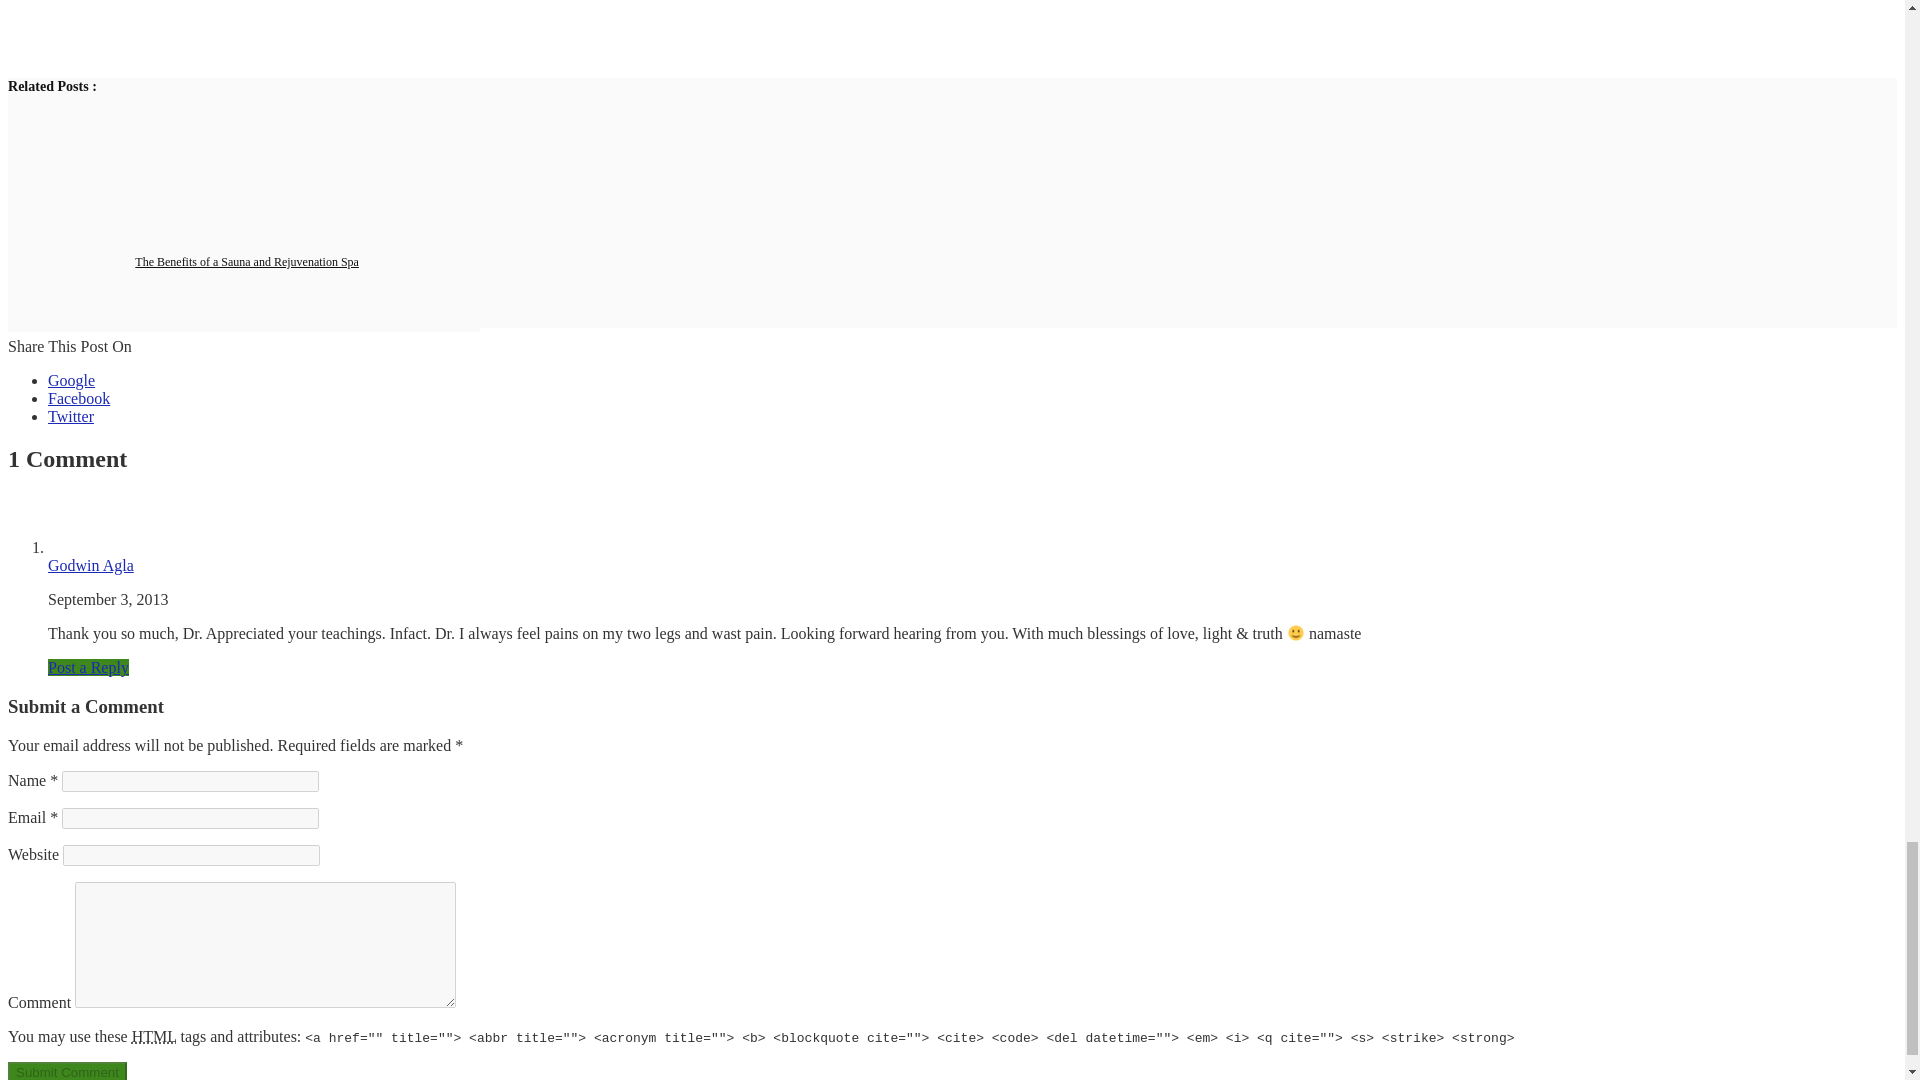  Describe the element at coordinates (78, 398) in the screenshot. I see `Facebook` at that location.